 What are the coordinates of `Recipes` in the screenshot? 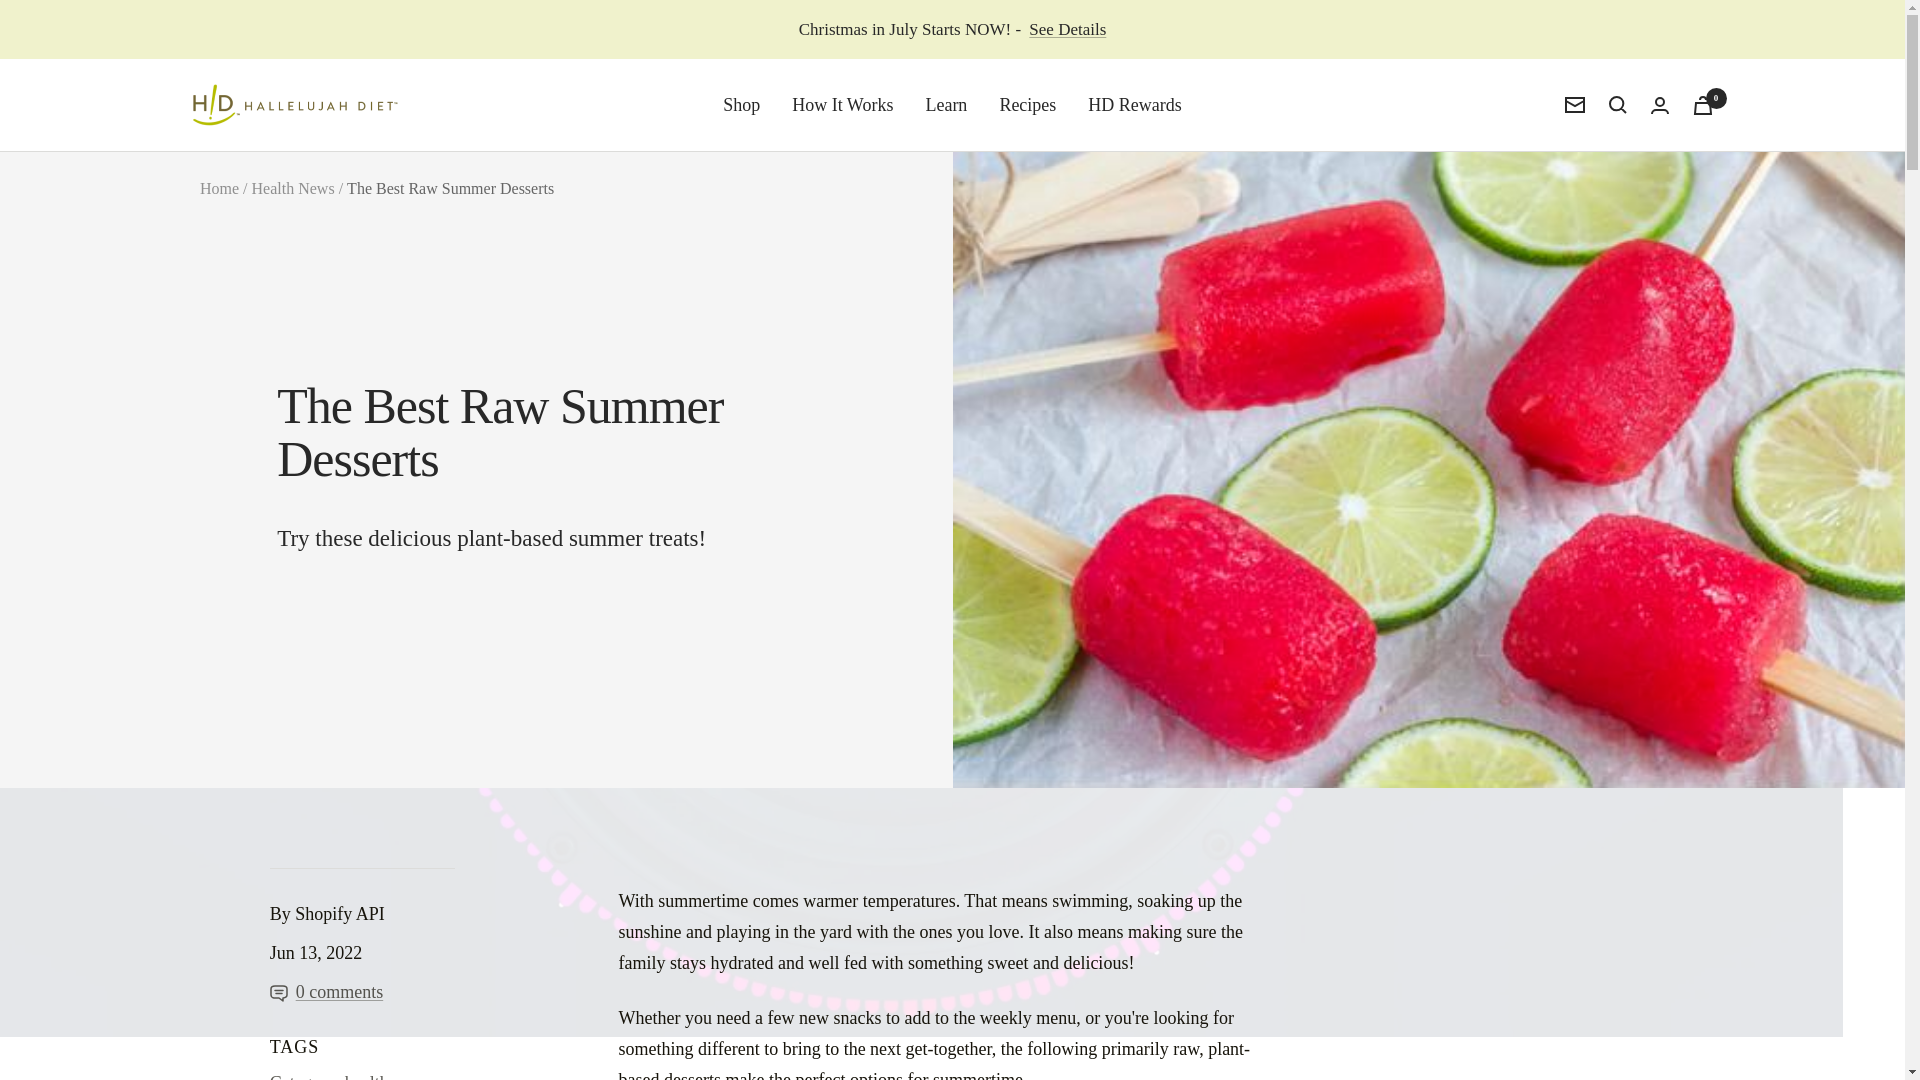 It's located at (1027, 104).